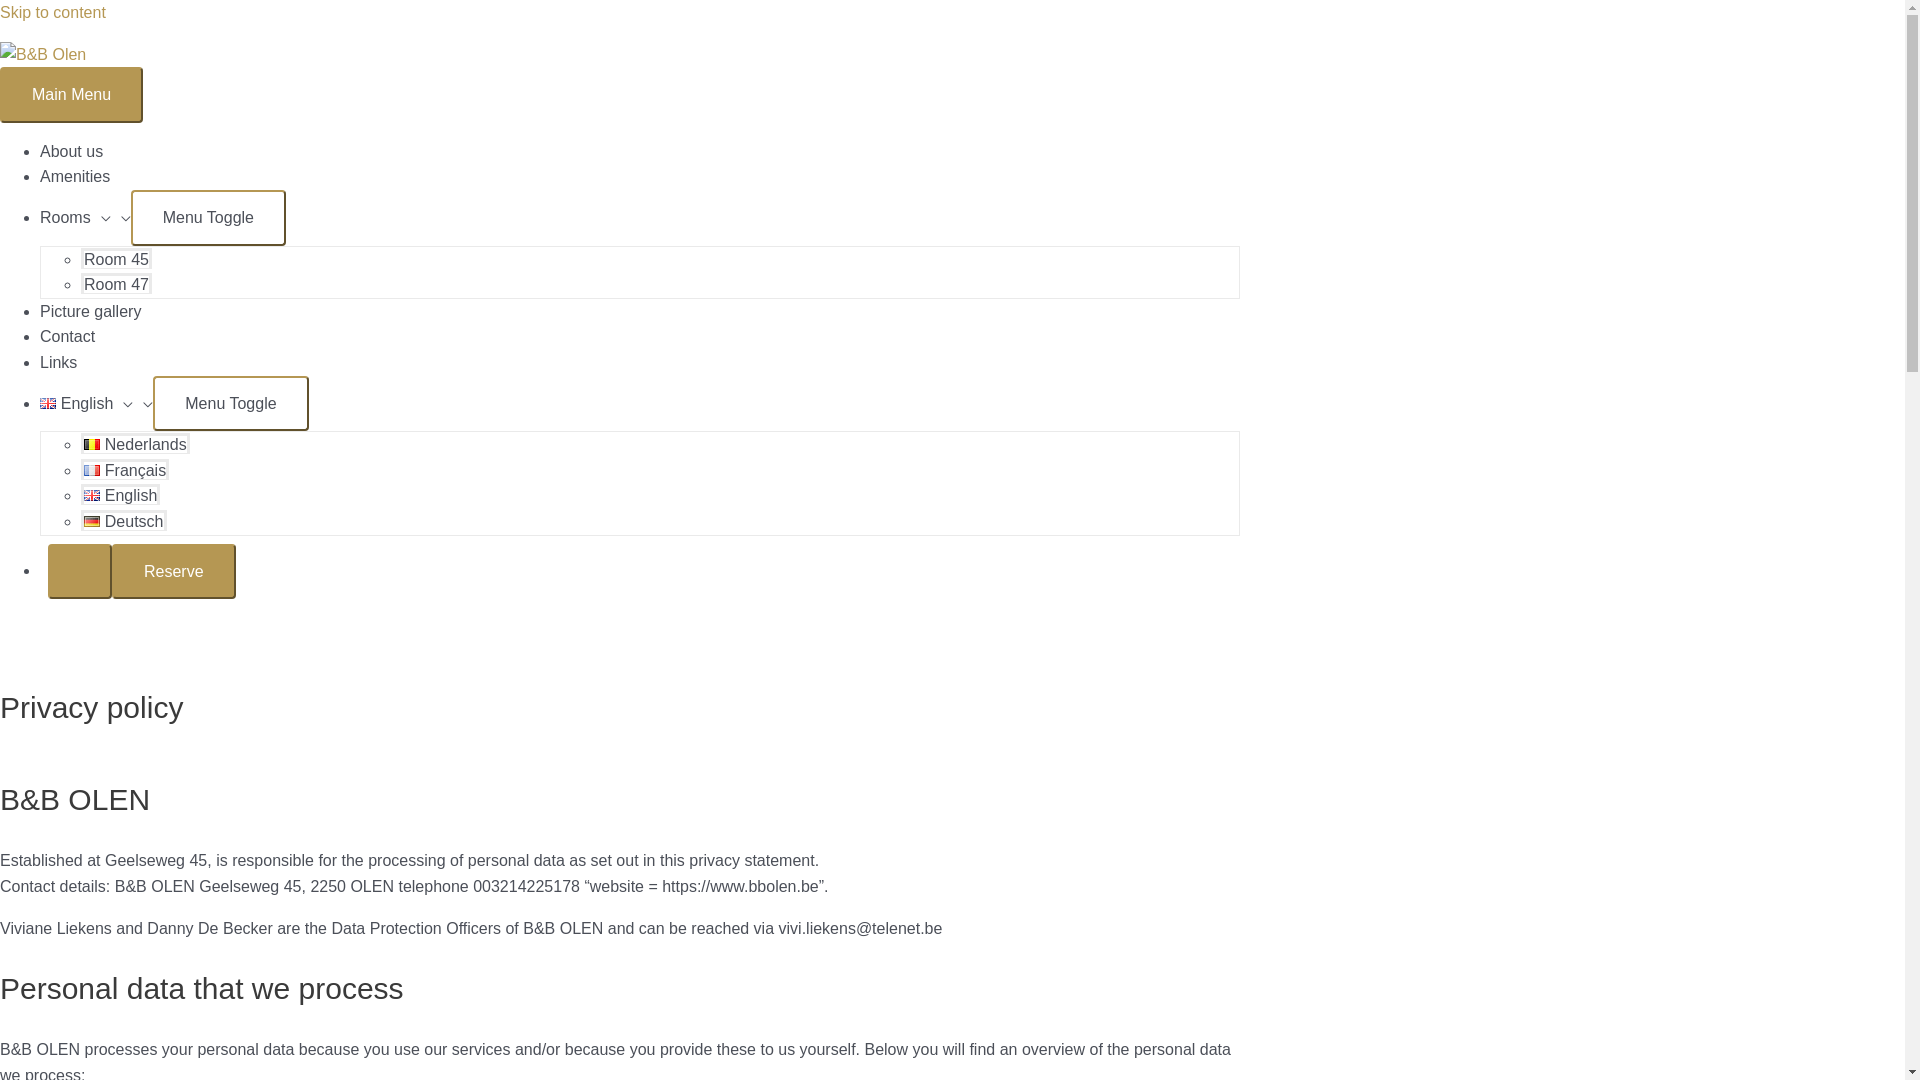  I want to click on Room 45, so click(116, 258).